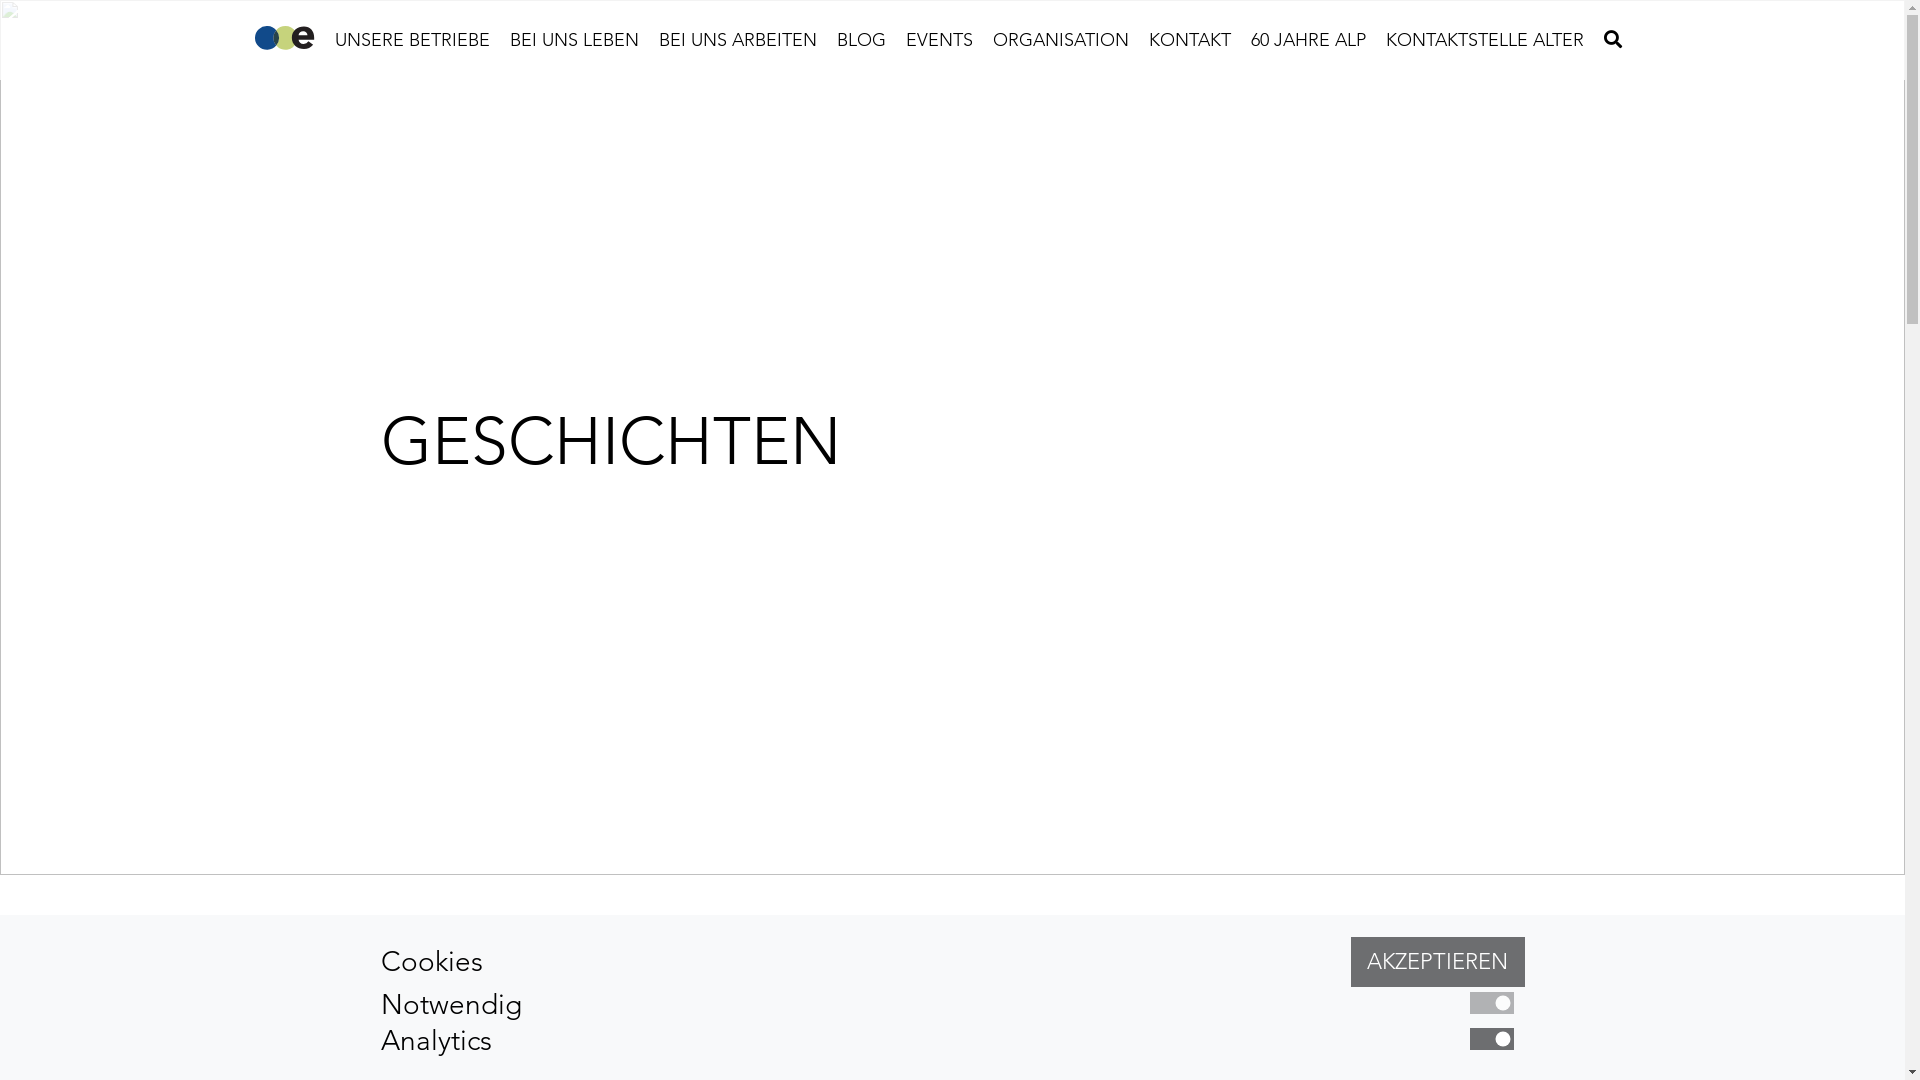 The height and width of the screenshot is (1080, 1920). I want to click on BEI UNS ARBEITEN, so click(737, 40).